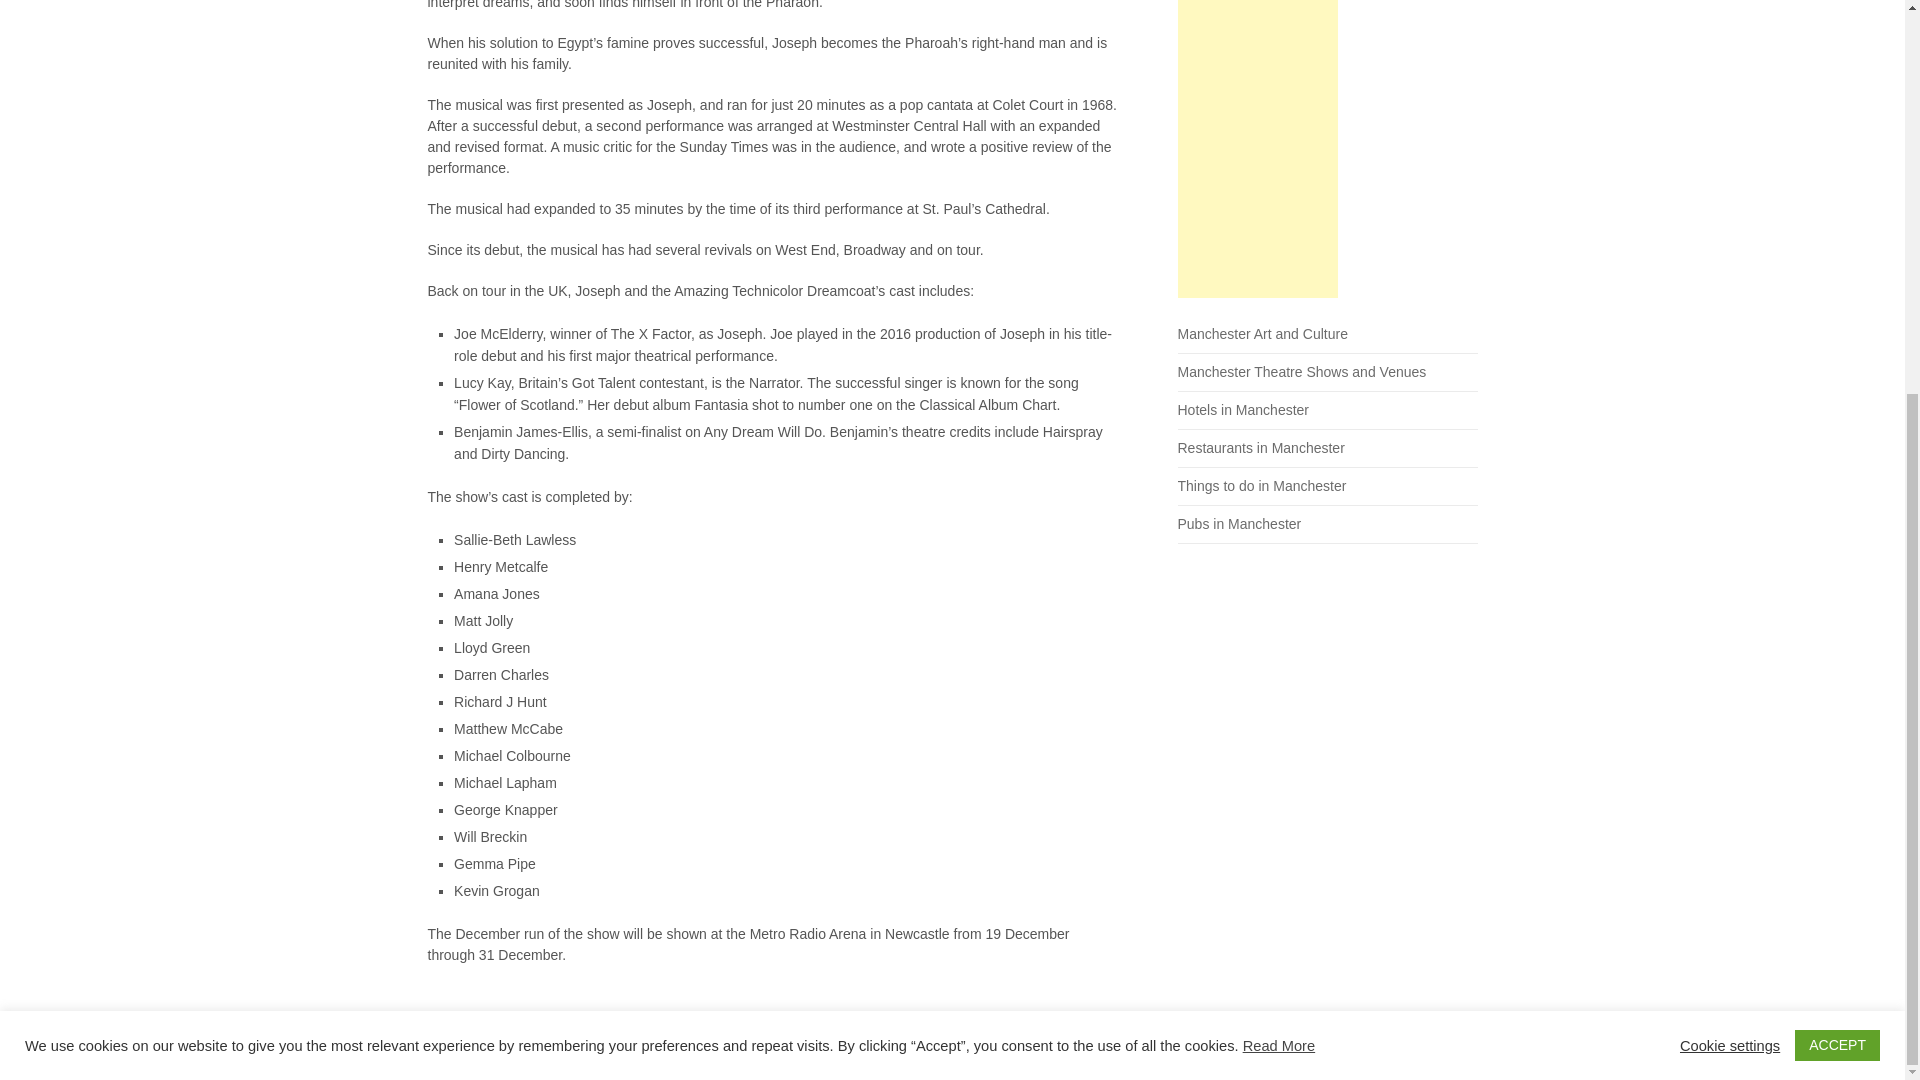  Describe the element at coordinates (1240, 524) in the screenshot. I see `Pubs in Manchester` at that location.